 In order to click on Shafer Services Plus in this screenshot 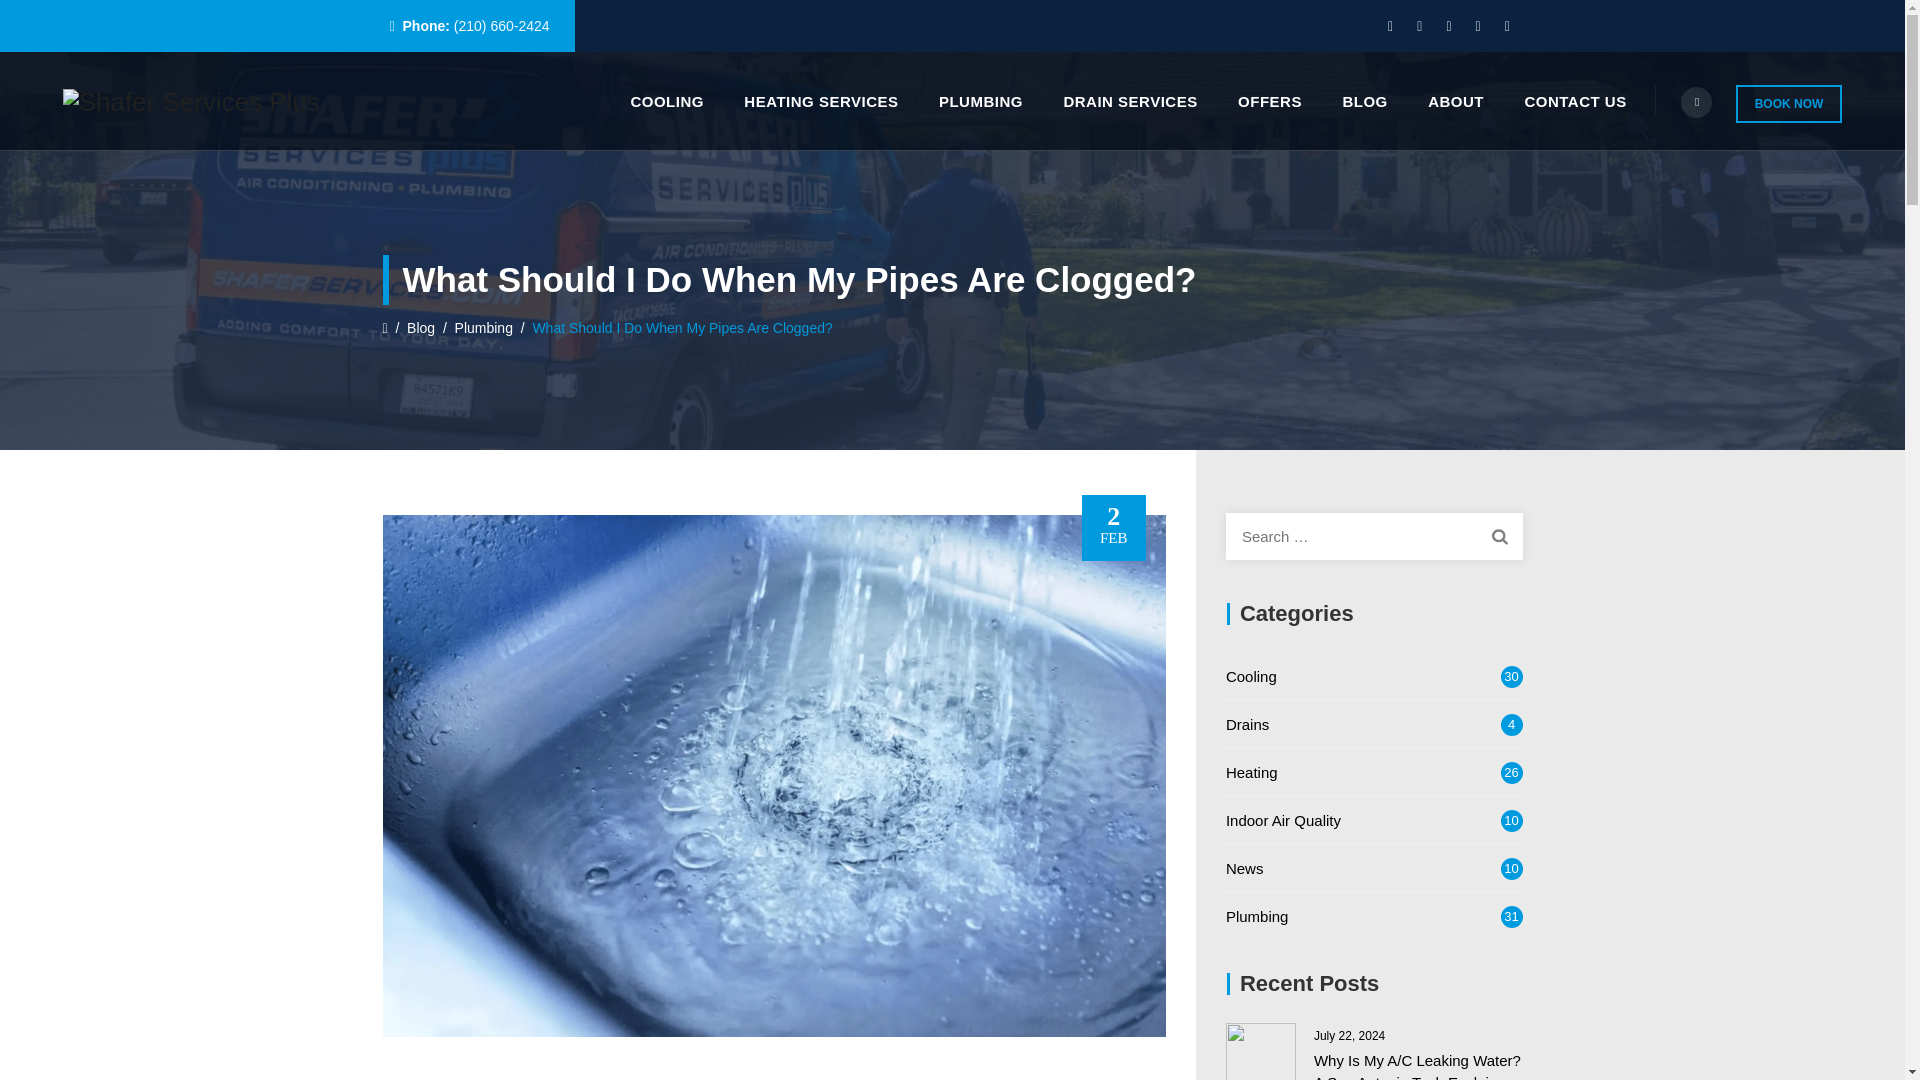, I will do `click(192, 101)`.